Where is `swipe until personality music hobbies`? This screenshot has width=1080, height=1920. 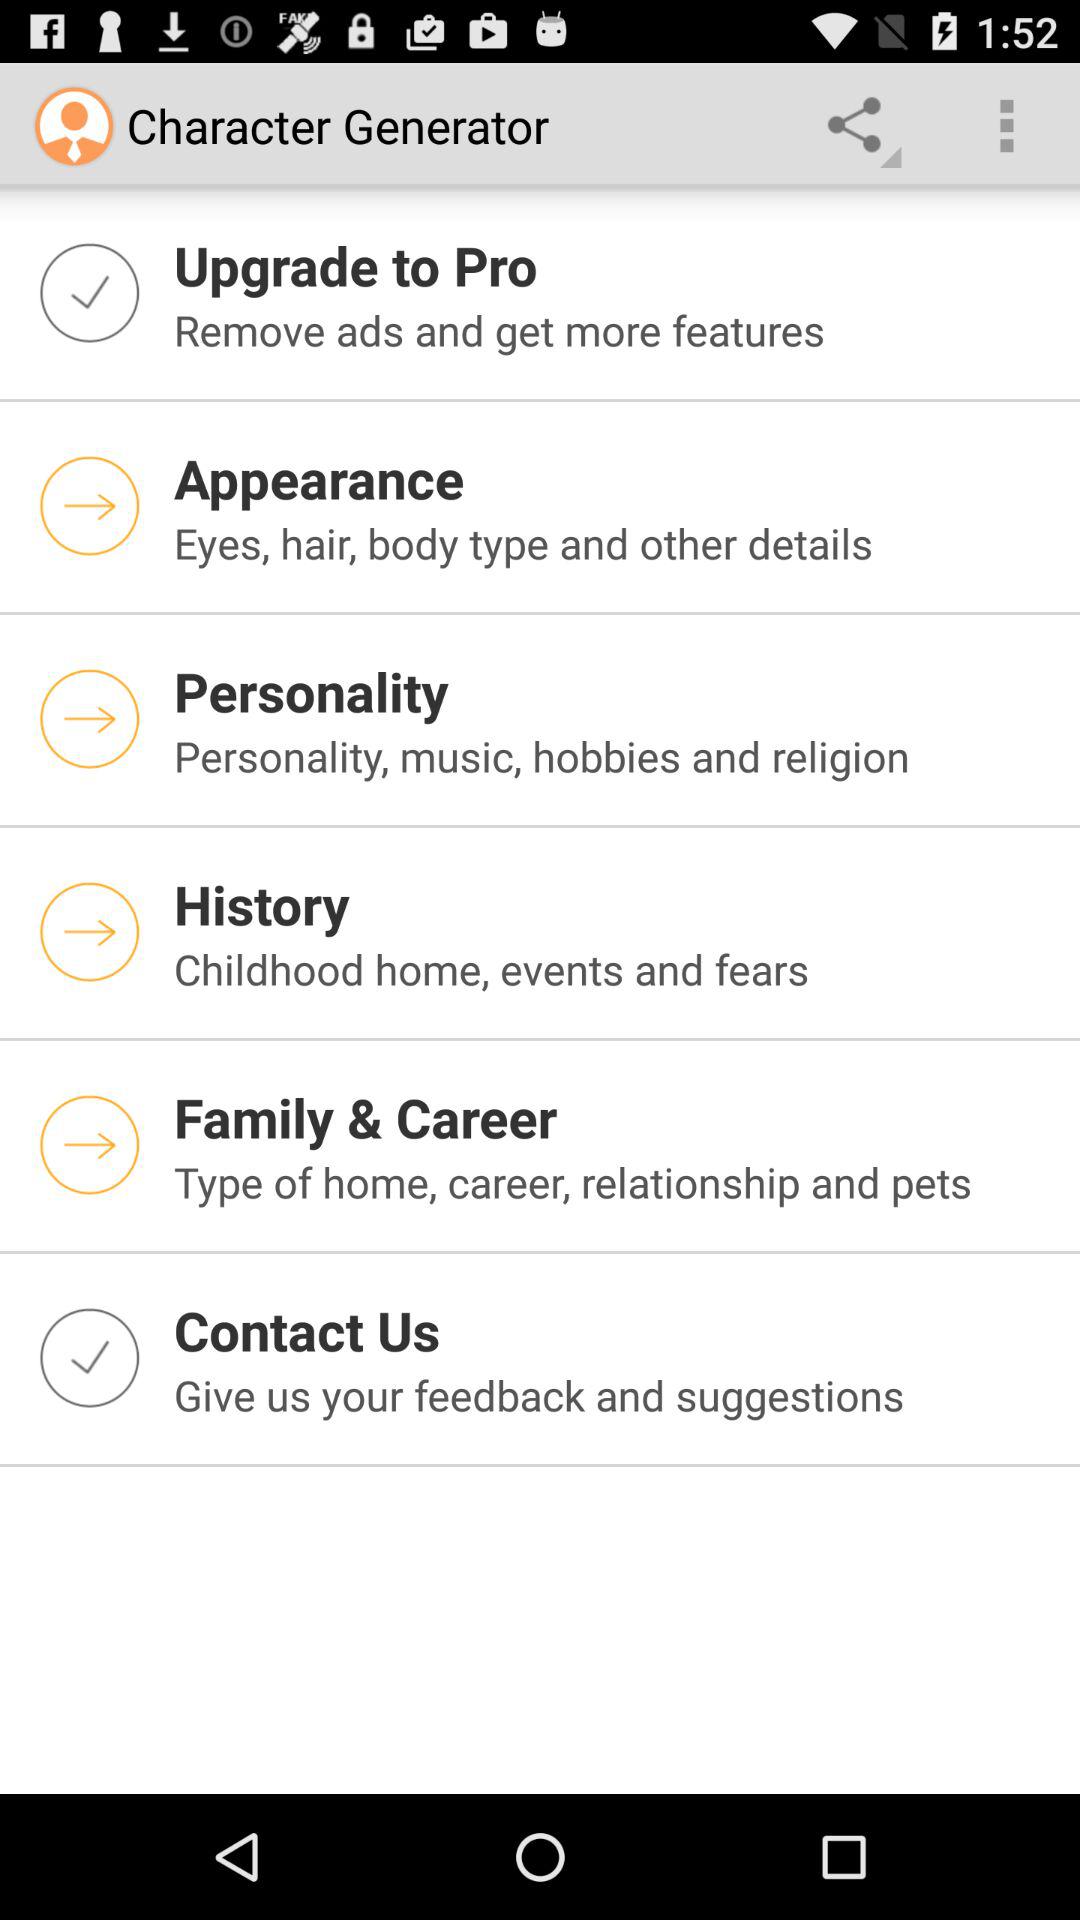
swipe until personality music hobbies is located at coordinates (615, 756).